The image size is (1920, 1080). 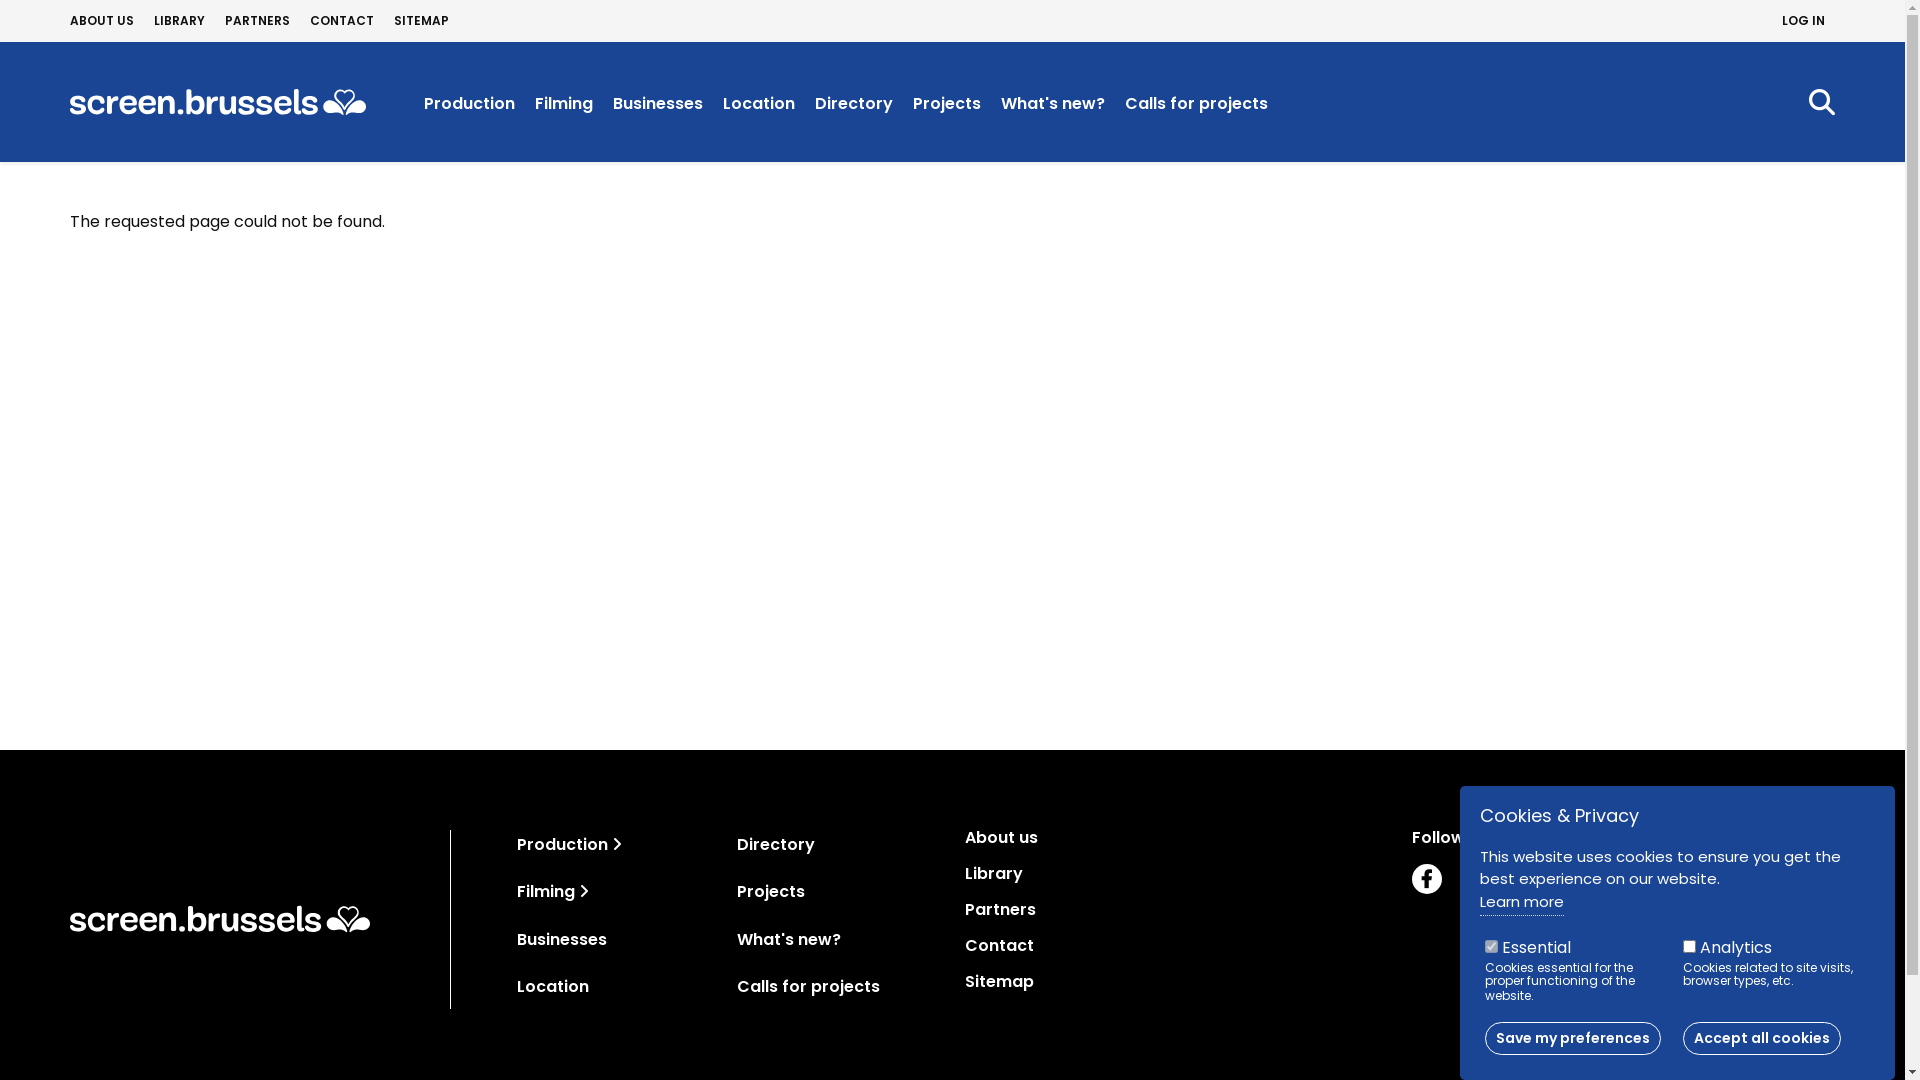 What do you see at coordinates (771, 902) in the screenshot?
I see `Projects` at bounding box center [771, 902].